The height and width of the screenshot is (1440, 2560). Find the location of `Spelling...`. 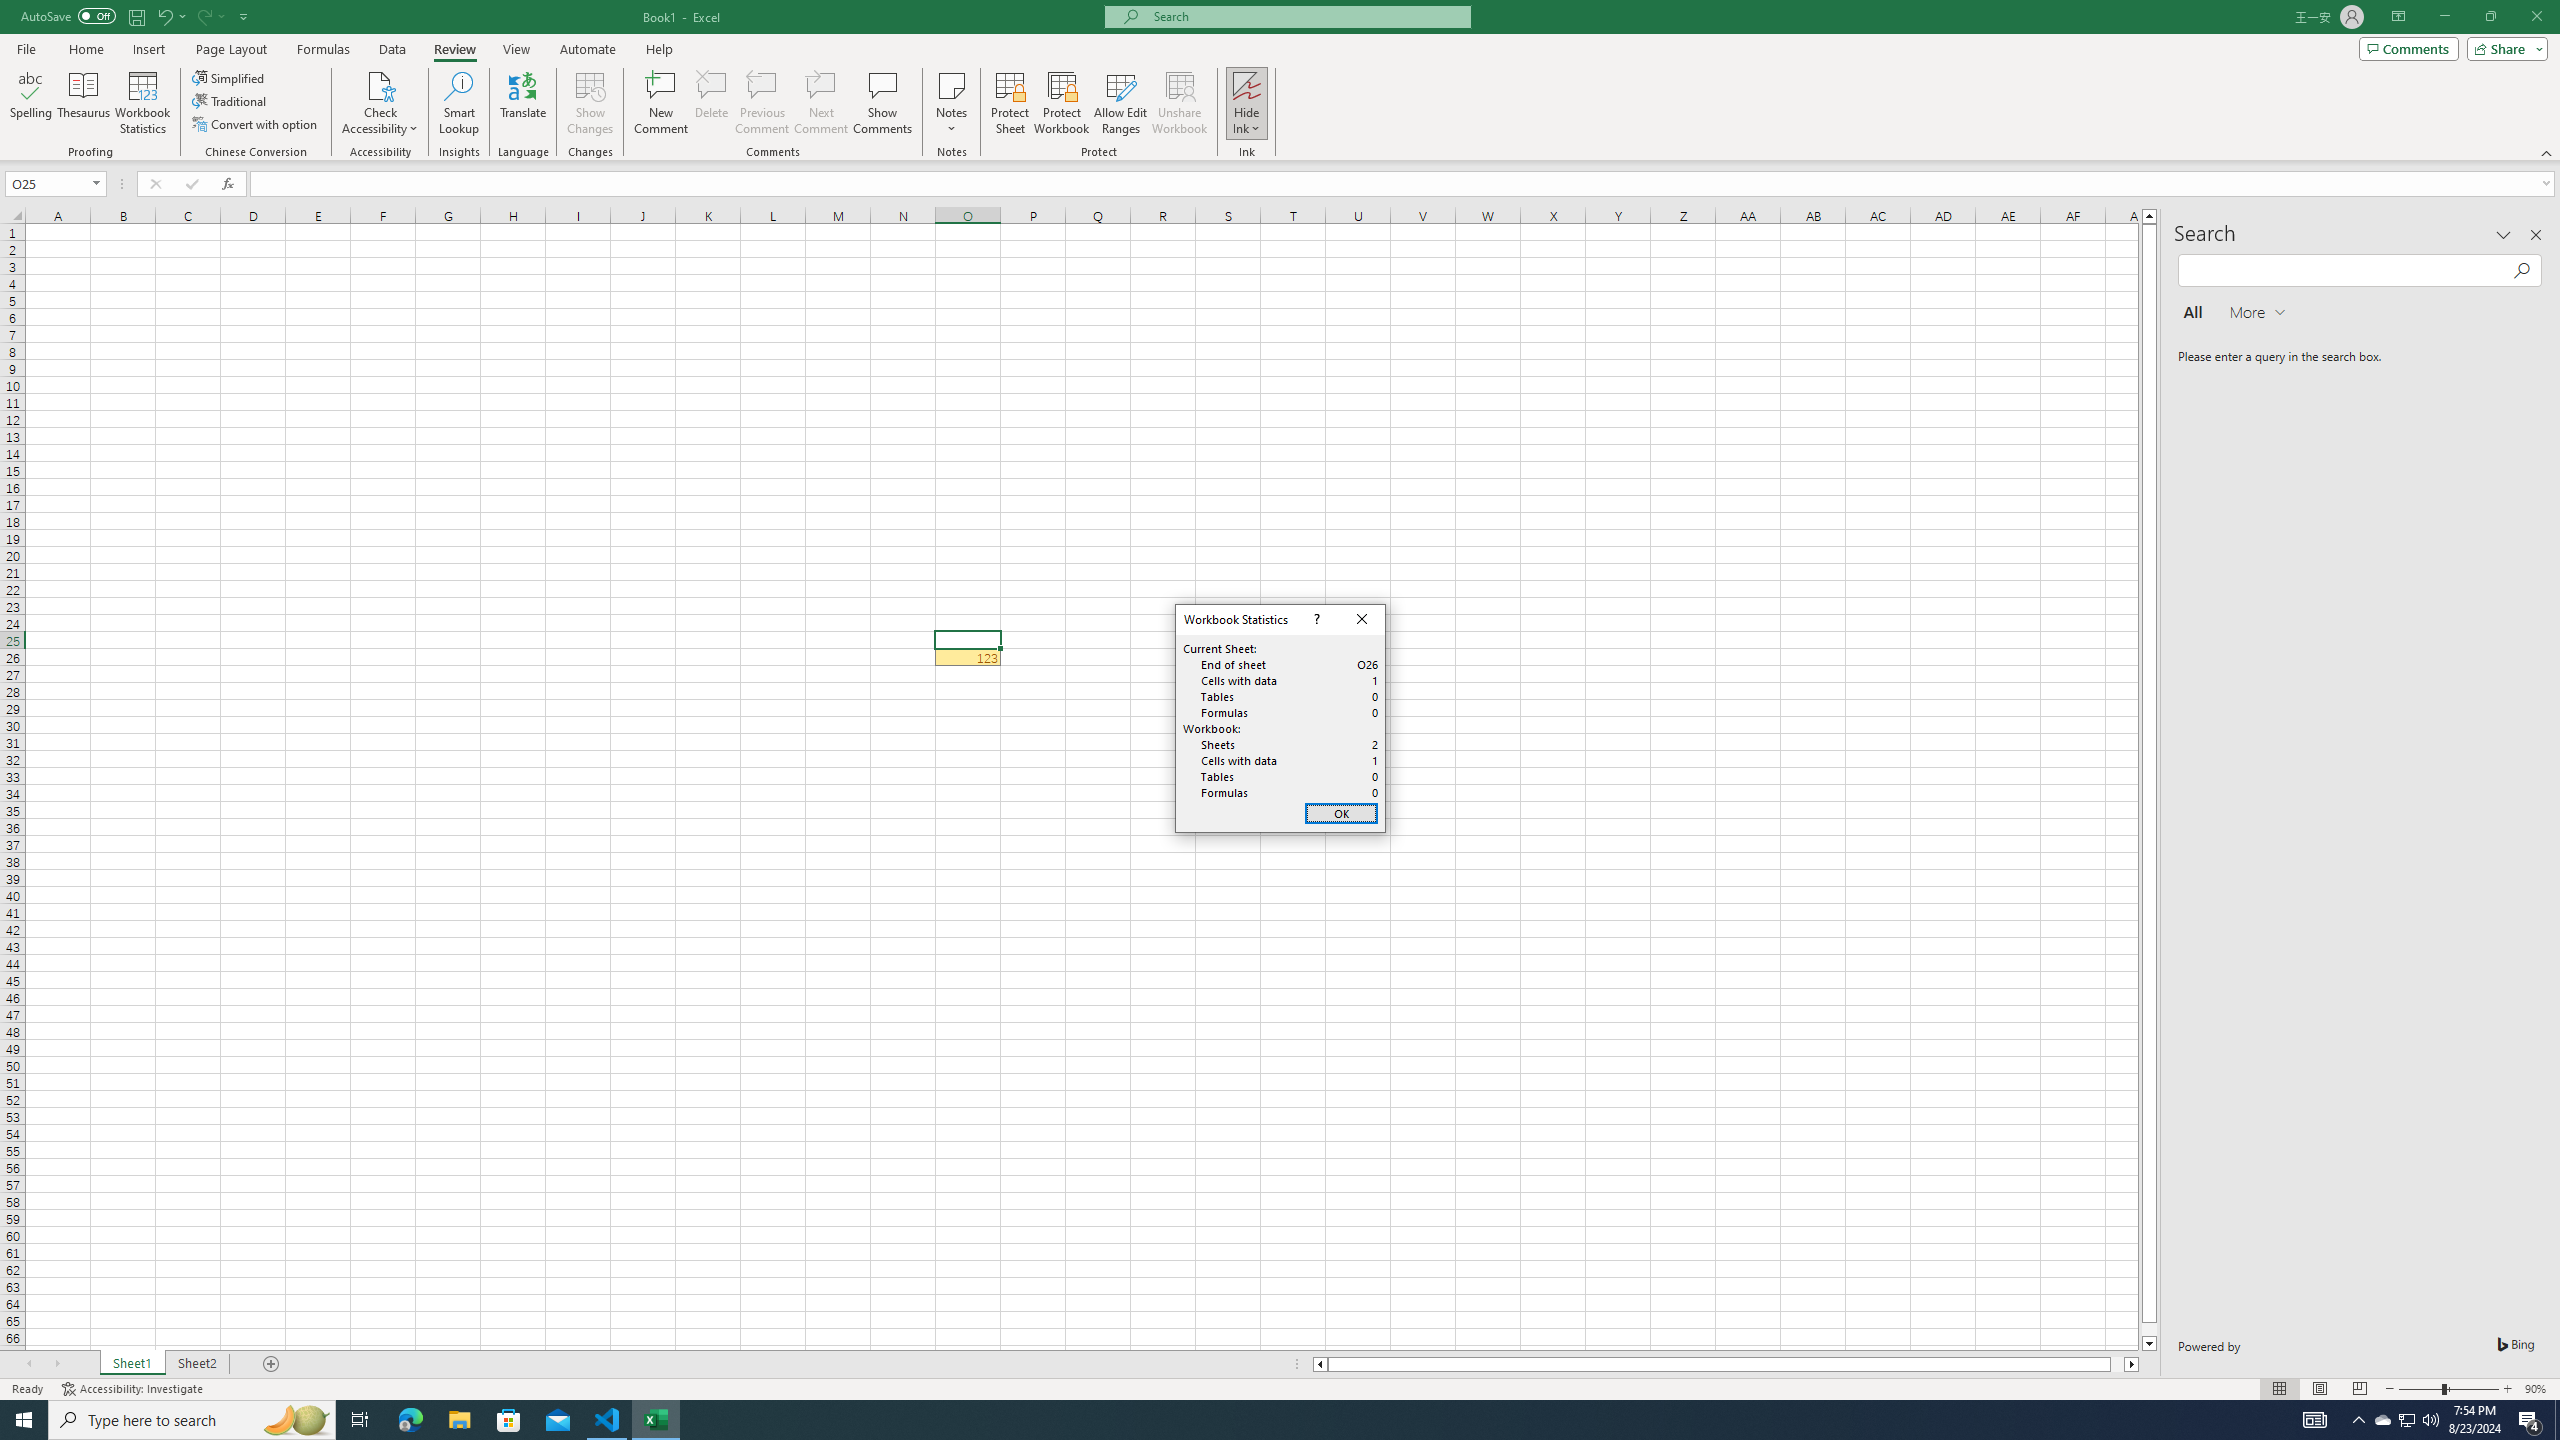

Spelling... is located at coordinates (30, 103).